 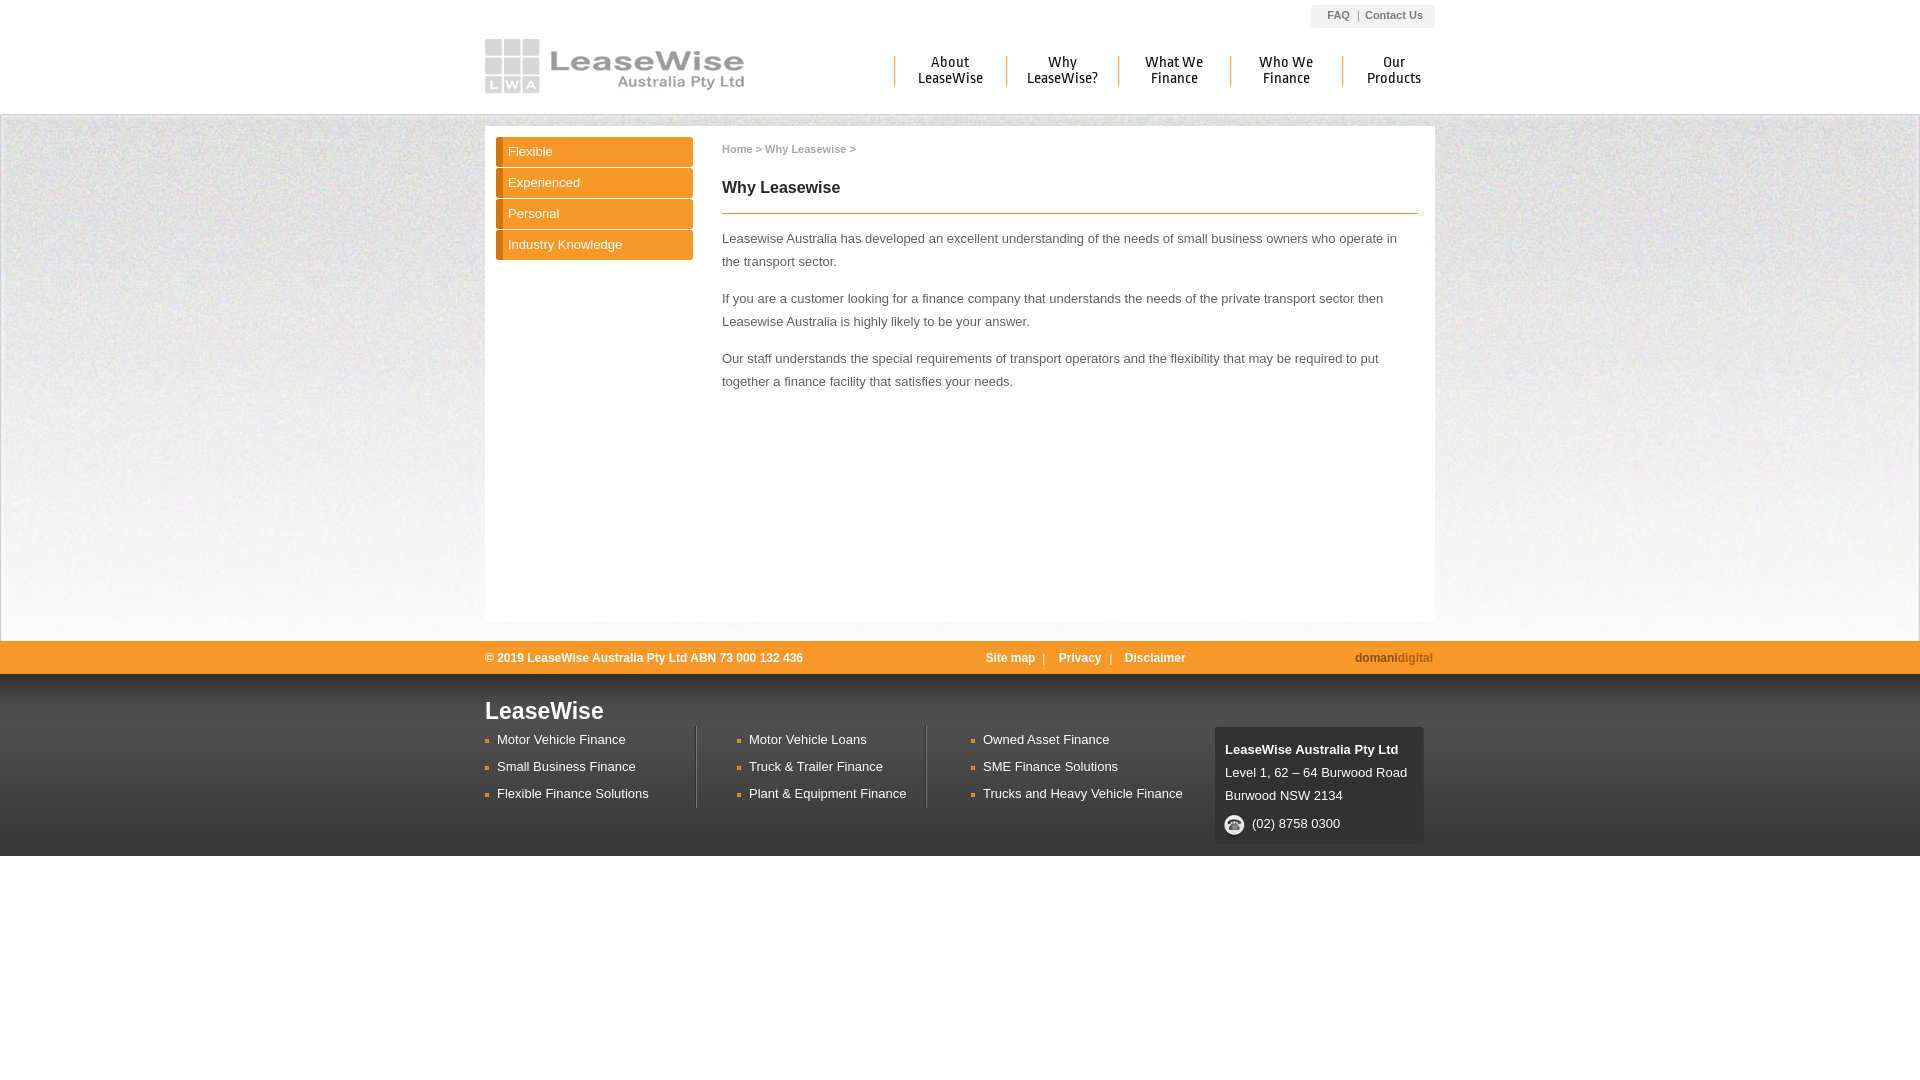 What do you see at coordinates (1174, 71) in the screenshot?
I see `What We Finance` at bounding box center [1174, 71].